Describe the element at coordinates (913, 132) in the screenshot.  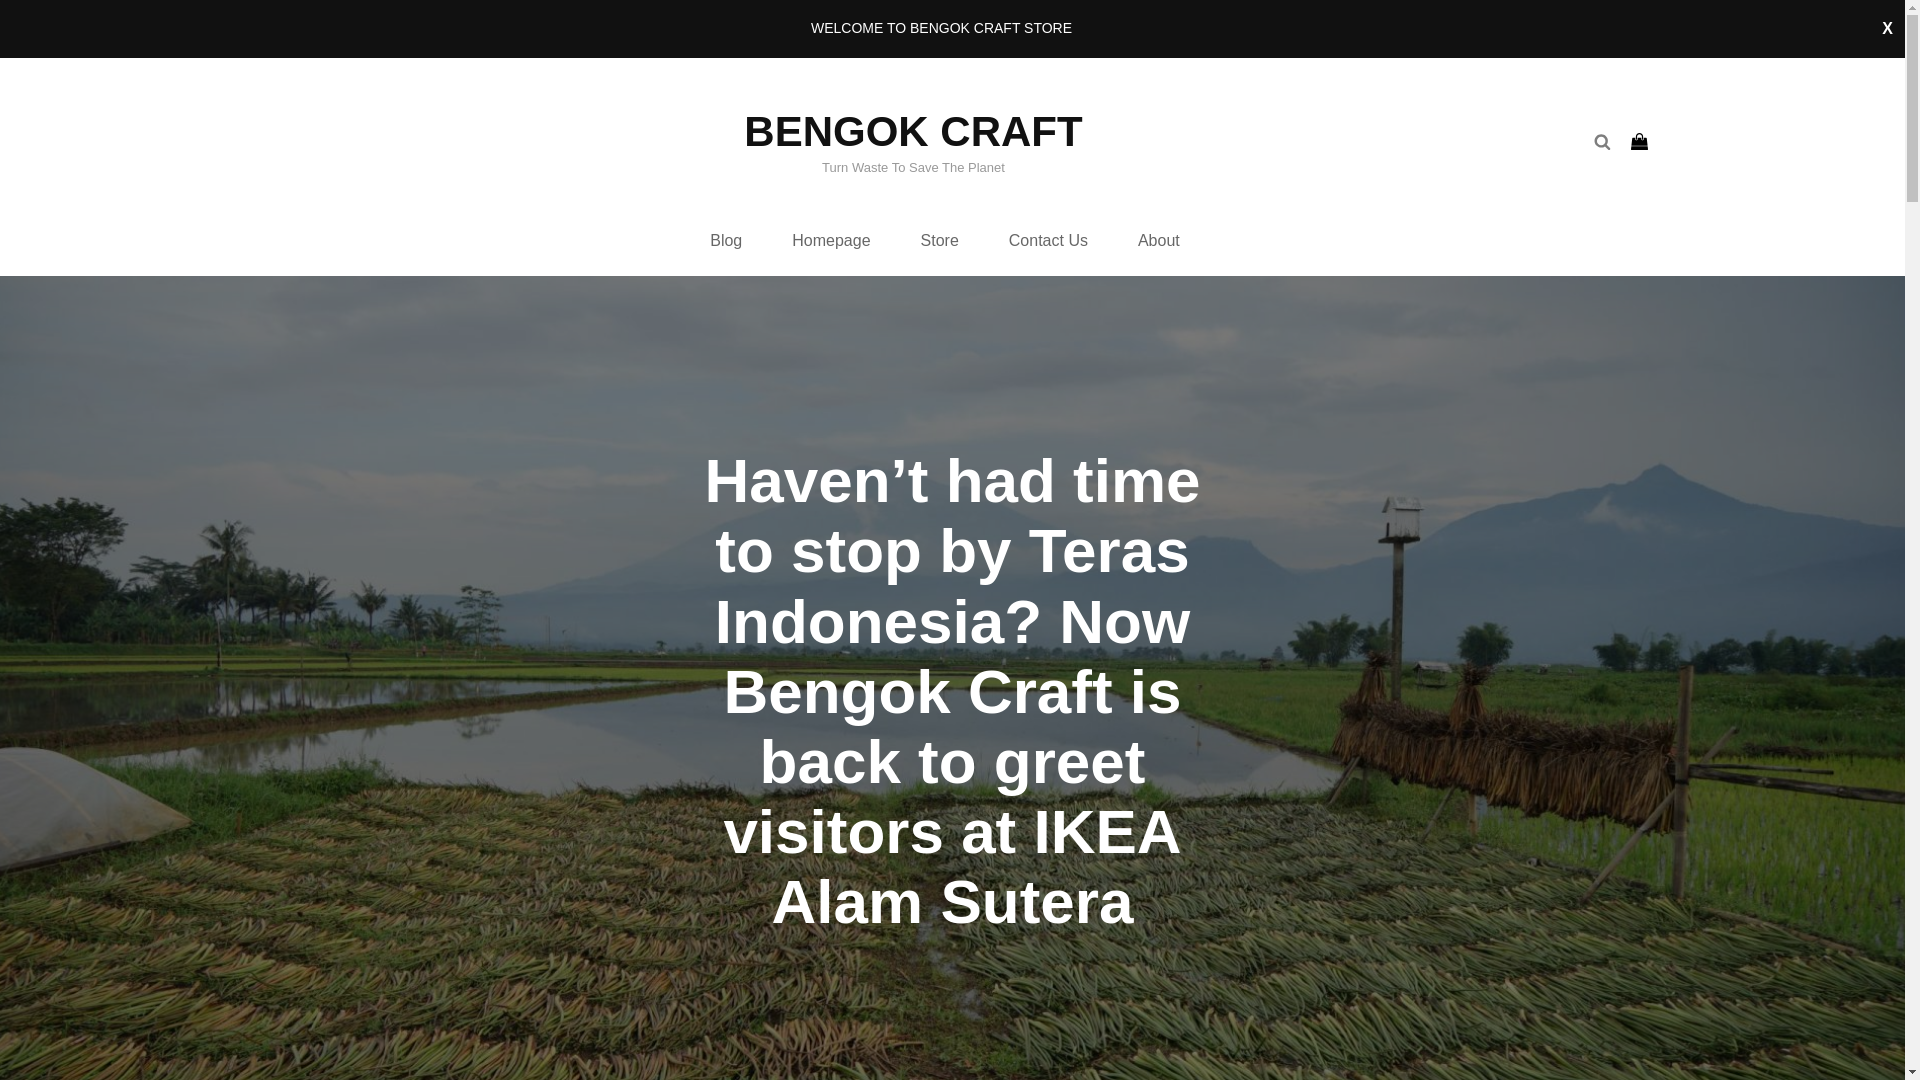
I see `BENGOK CRAFT` at that location.